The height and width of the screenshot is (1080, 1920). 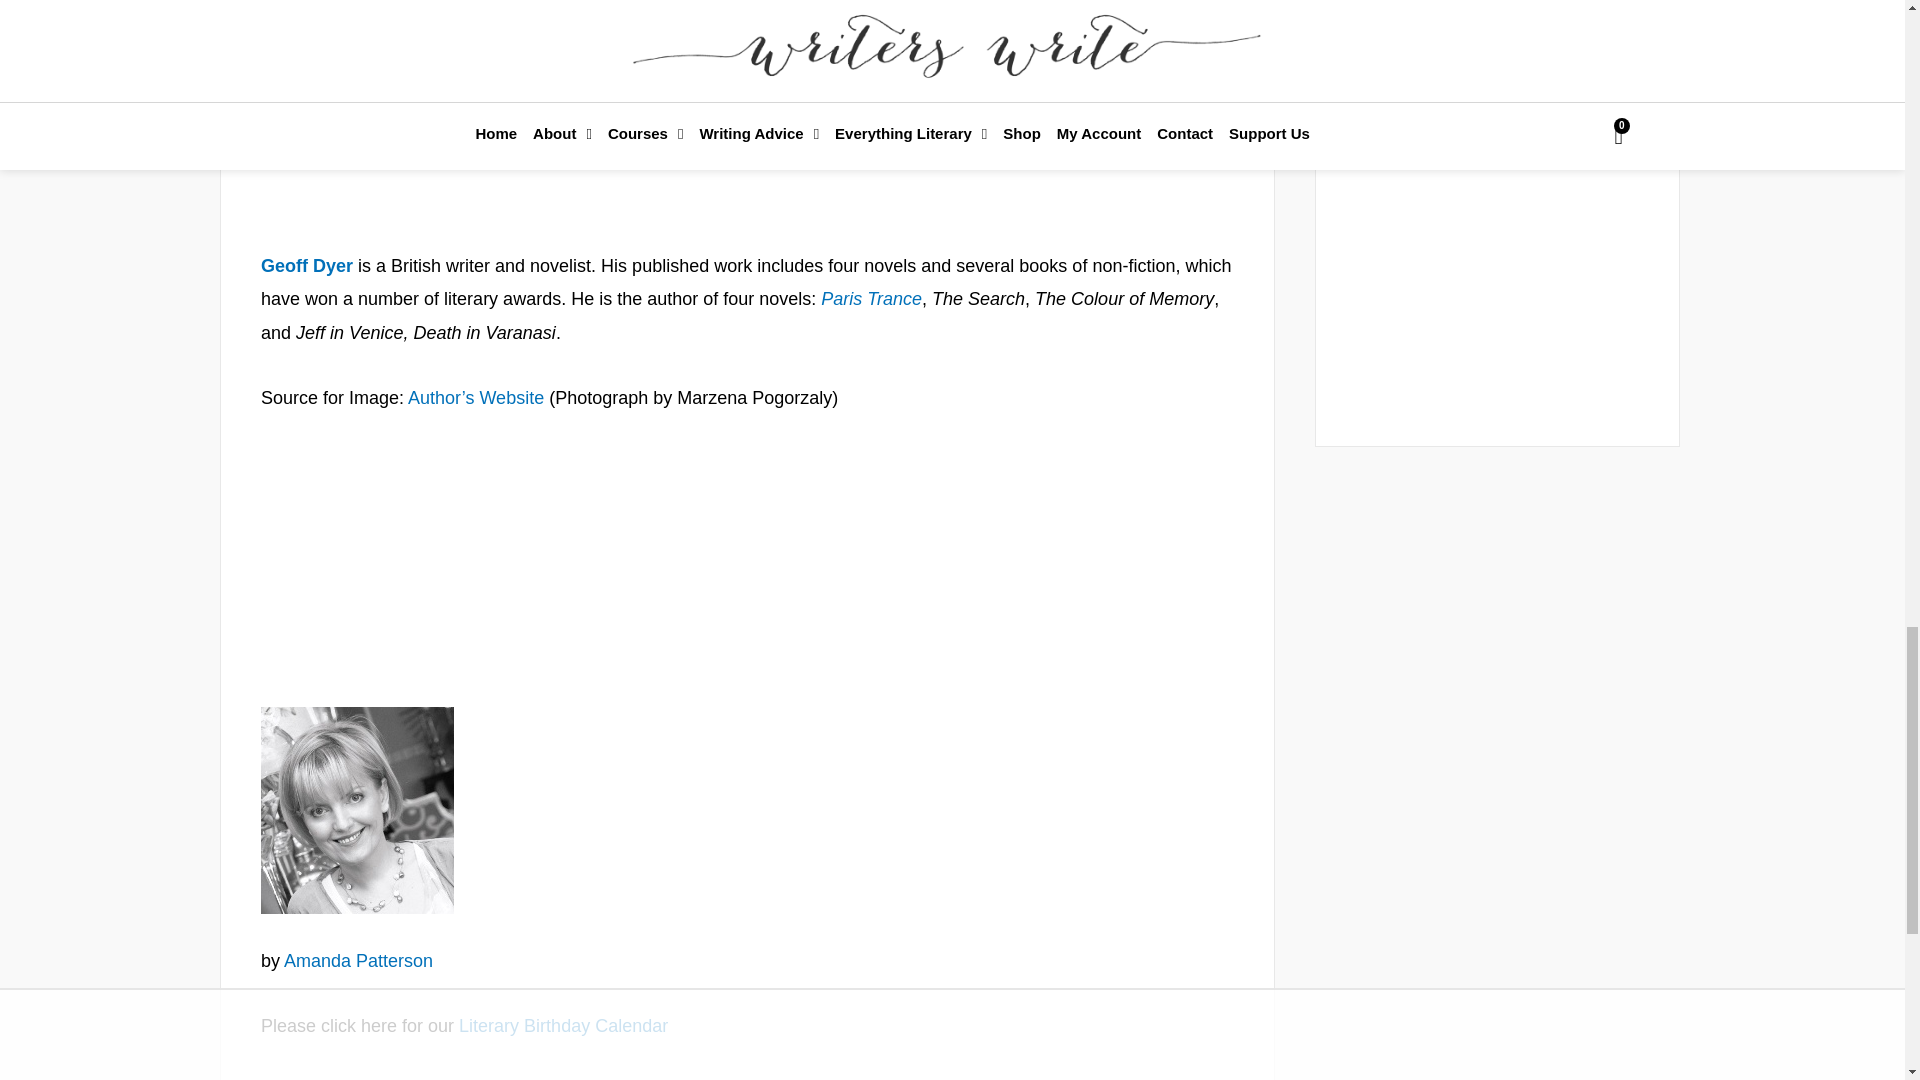 What do you see at coordinates (357, 810) in the screenshot?
I see `Amanda Patterson` at bounding box center [357, 810].